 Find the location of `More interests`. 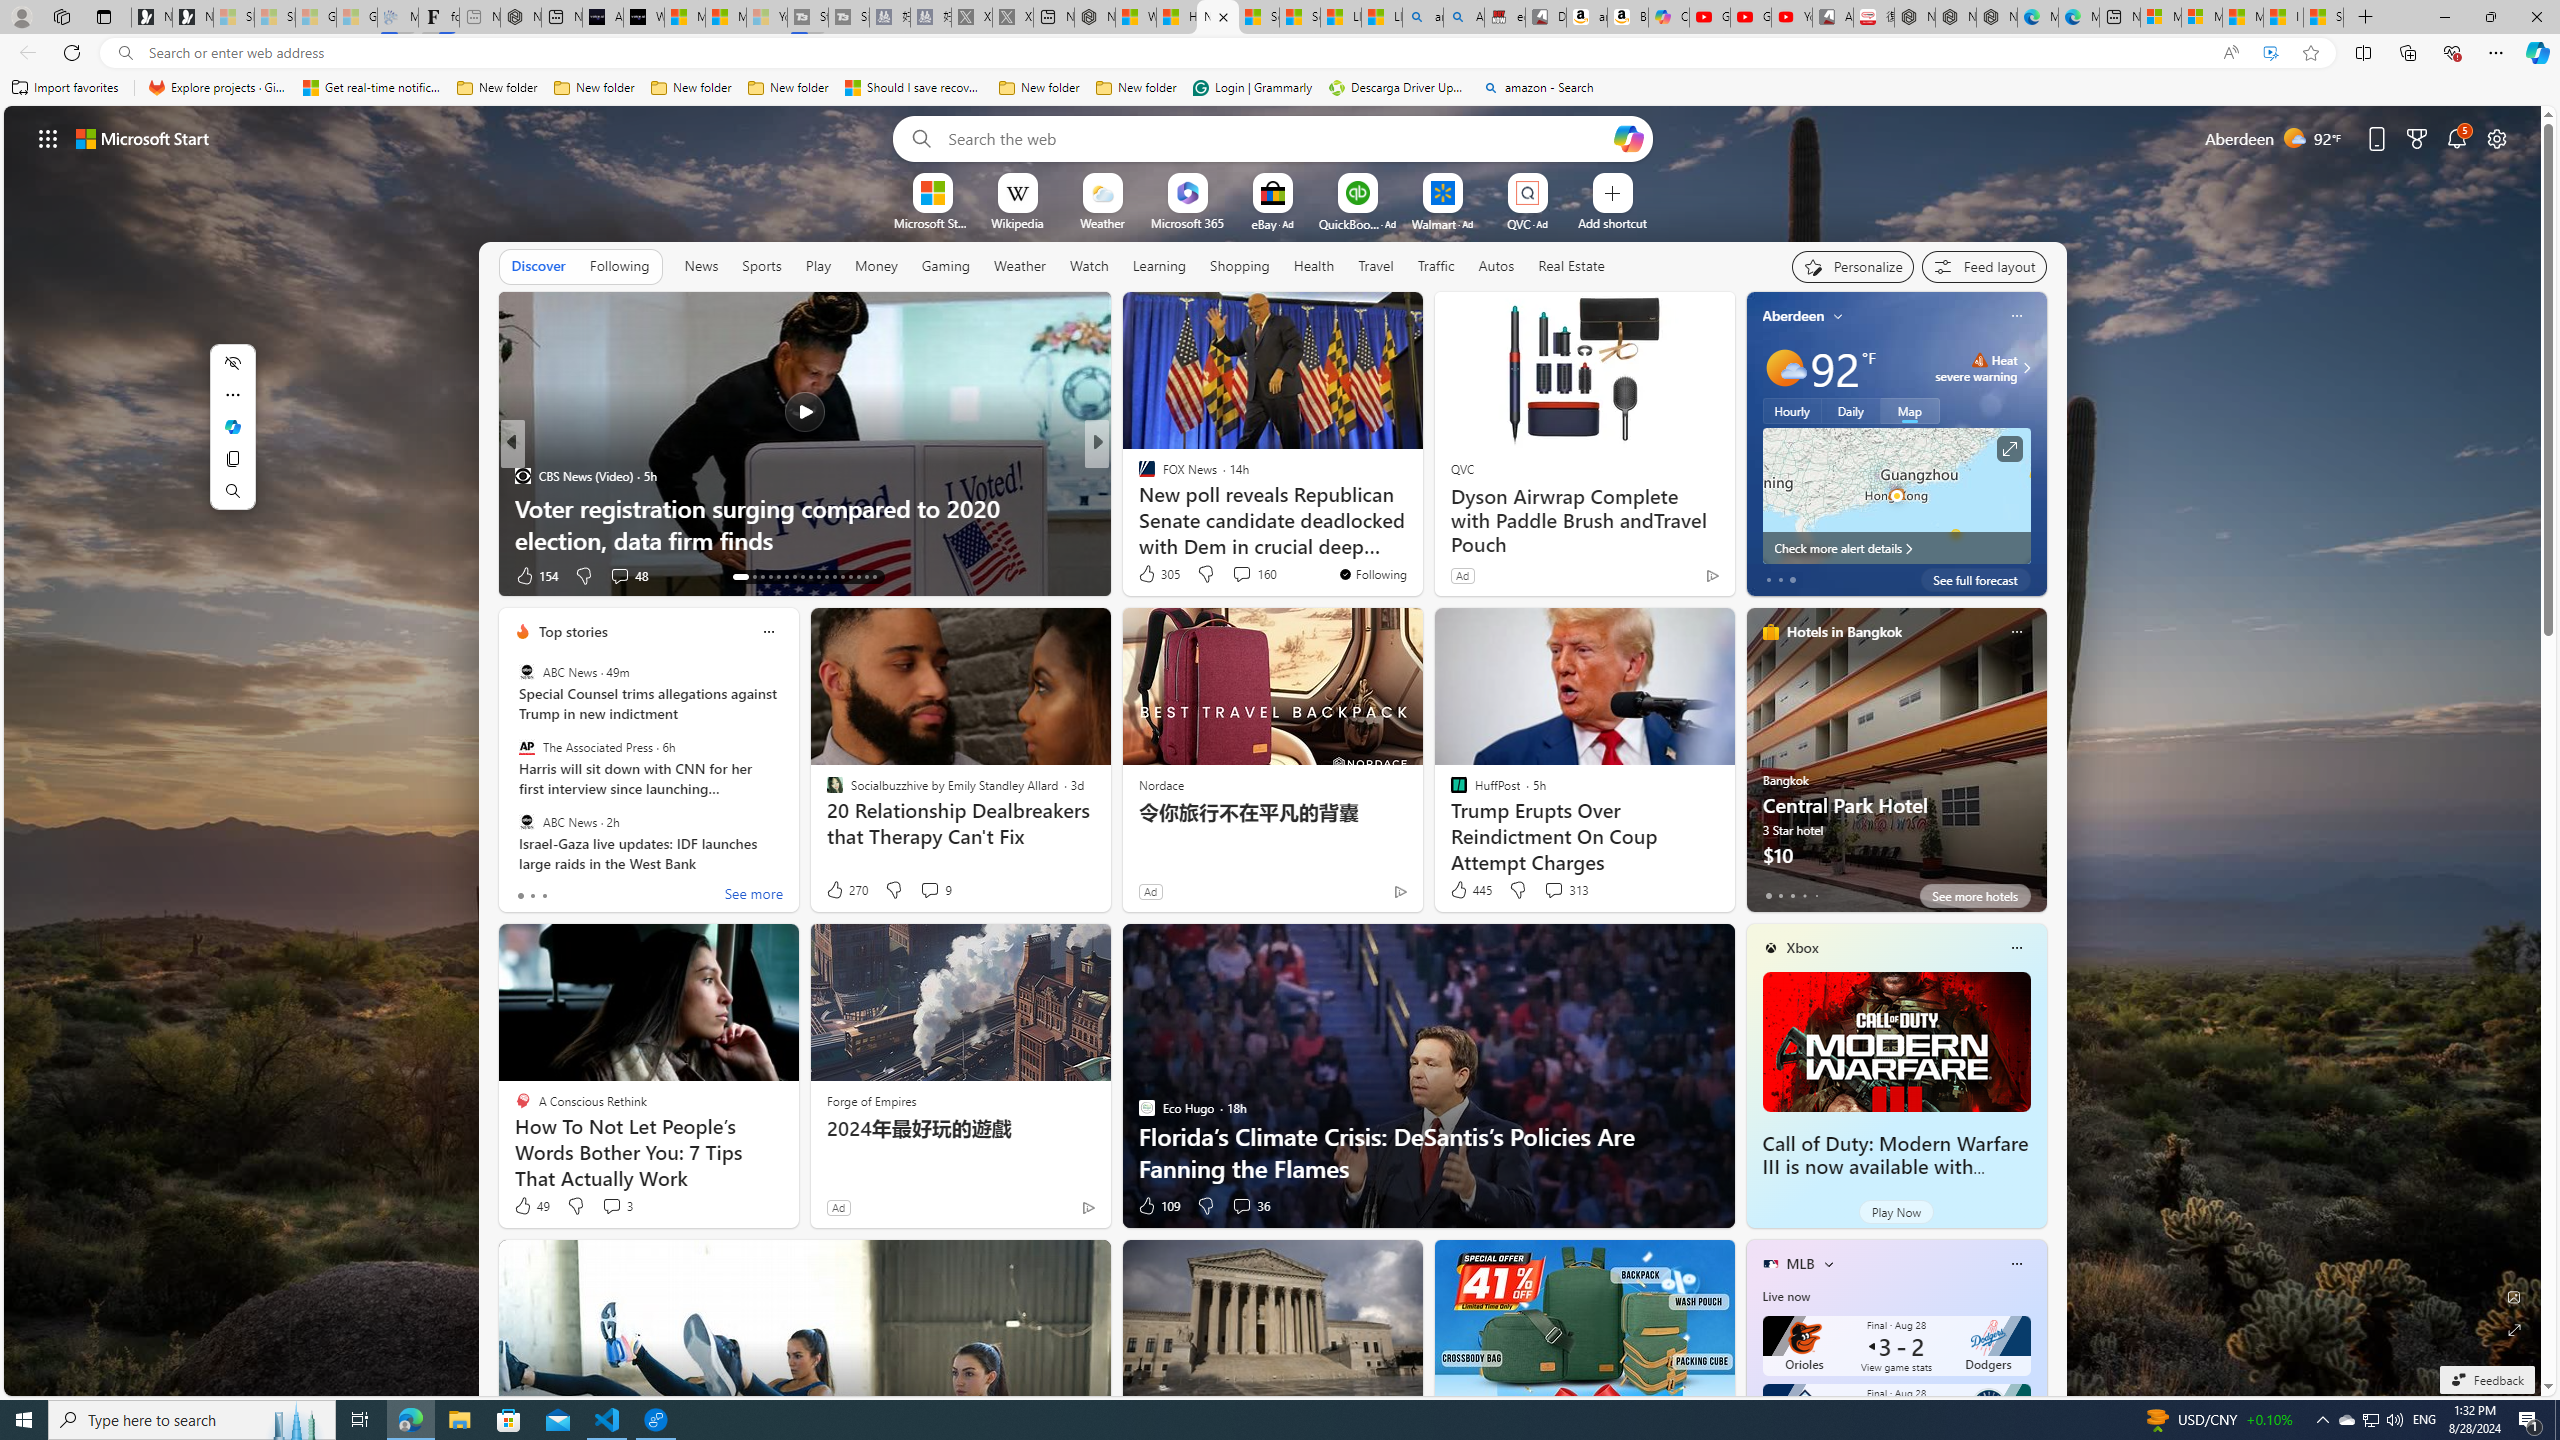

More interests is located at coordinates (1828, 1263).